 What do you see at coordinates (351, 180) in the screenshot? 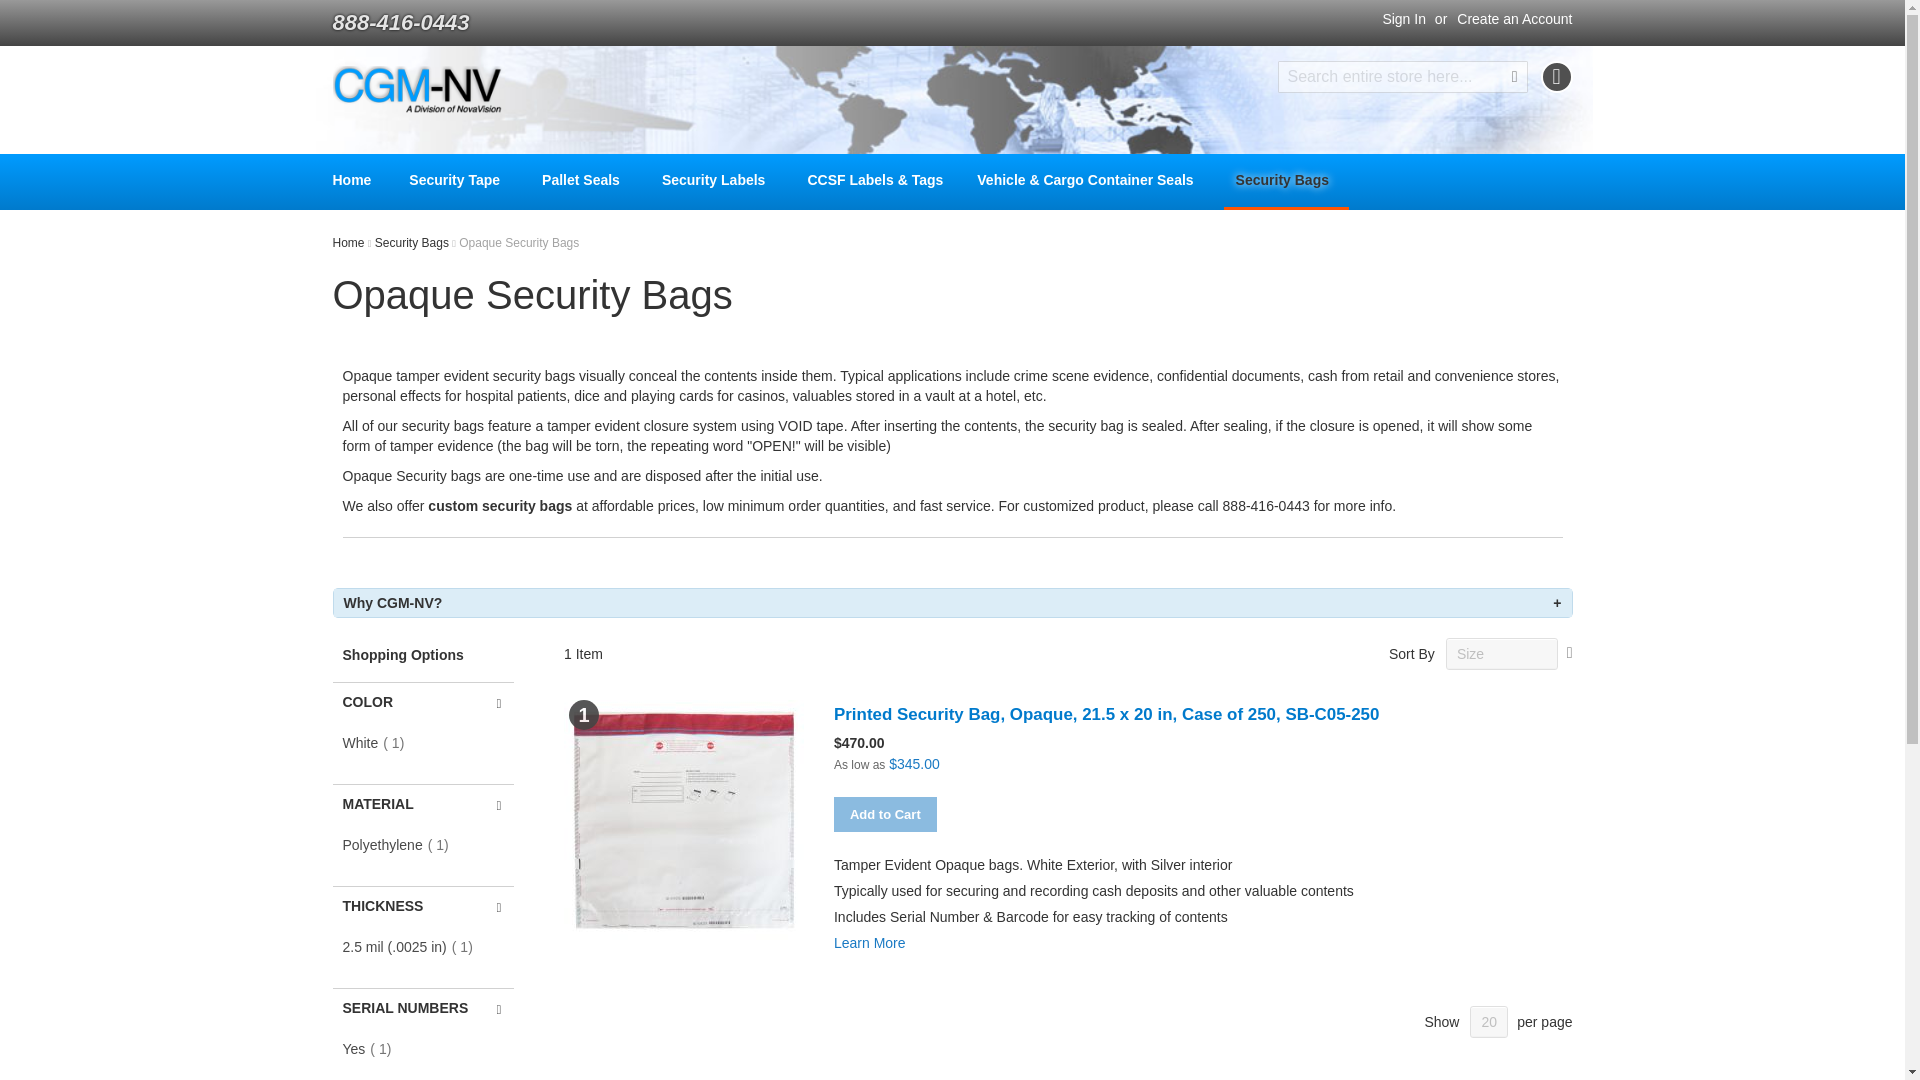
I see `Home` at bounding box center [351, 180].